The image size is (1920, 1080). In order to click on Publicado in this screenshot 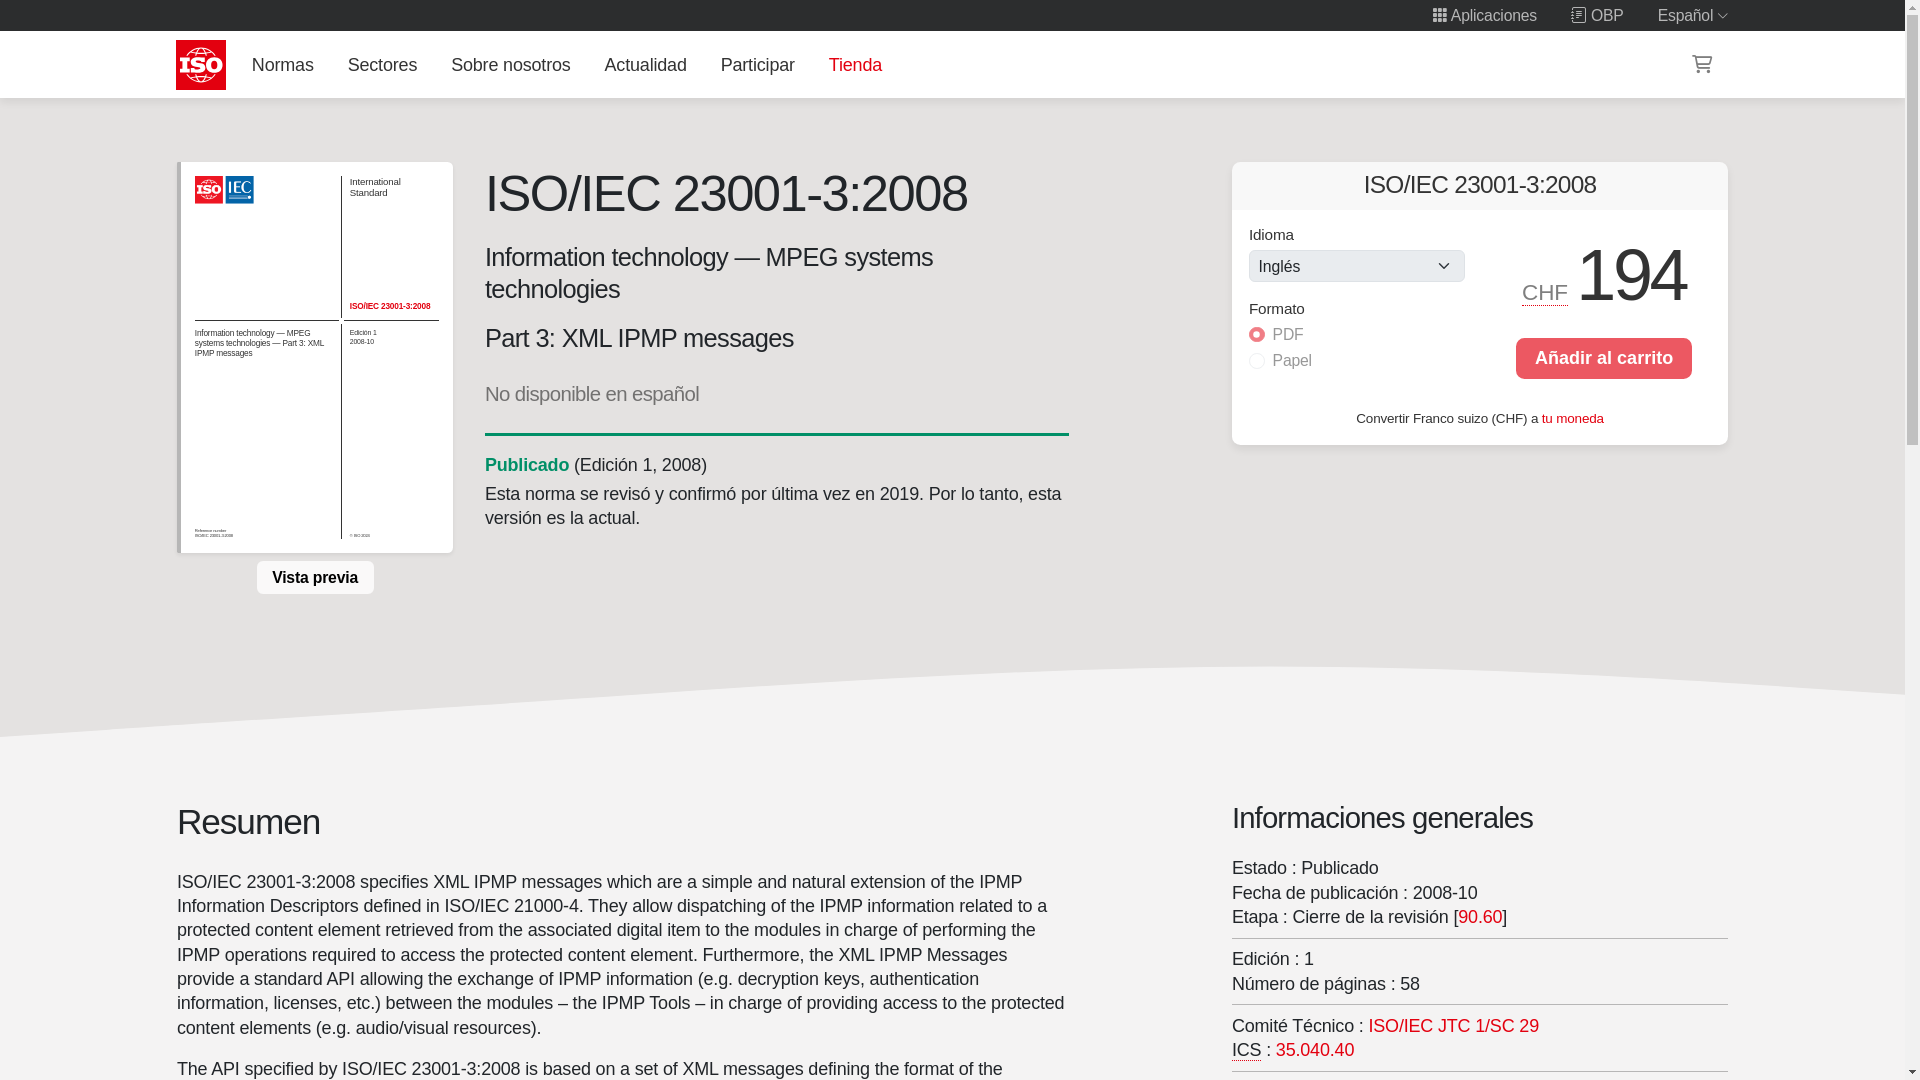, I will do `click(526, 464)`.